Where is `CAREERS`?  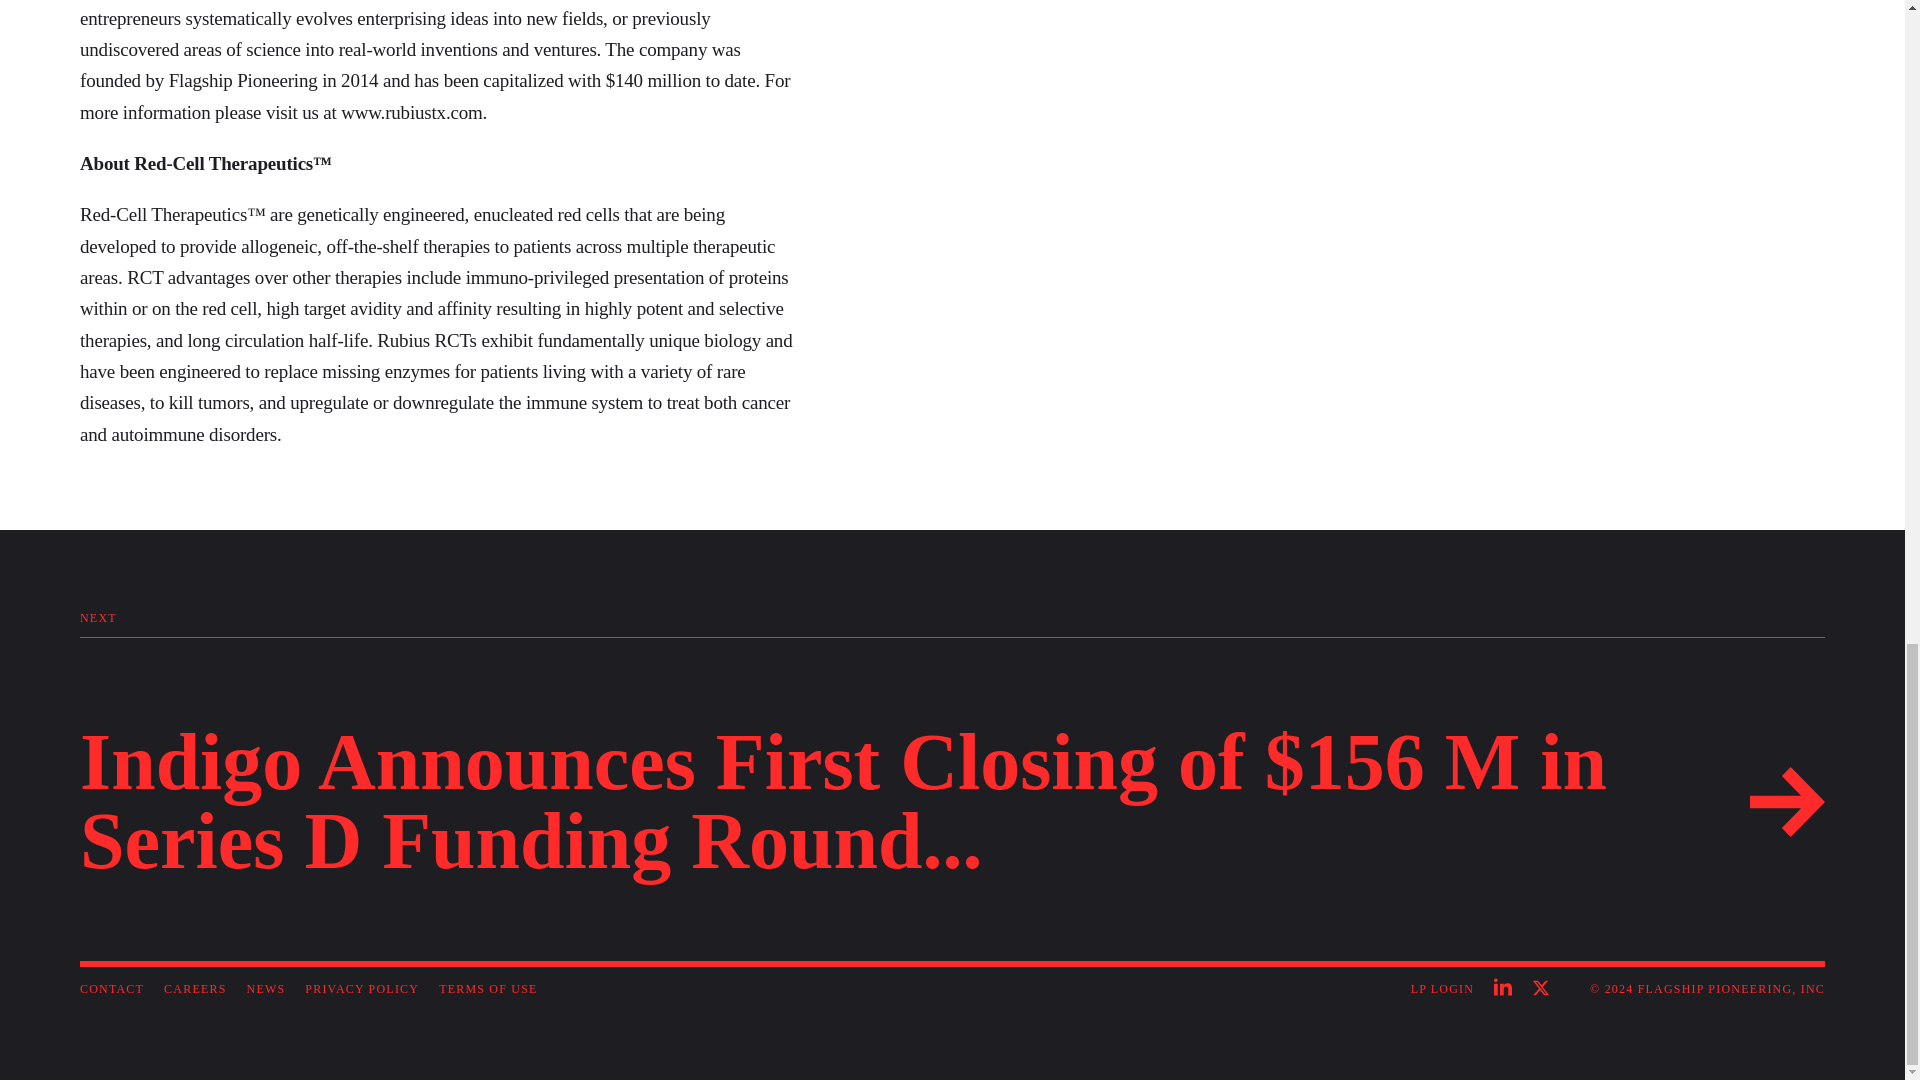 CAREERS is located at coordinates (194, 988).